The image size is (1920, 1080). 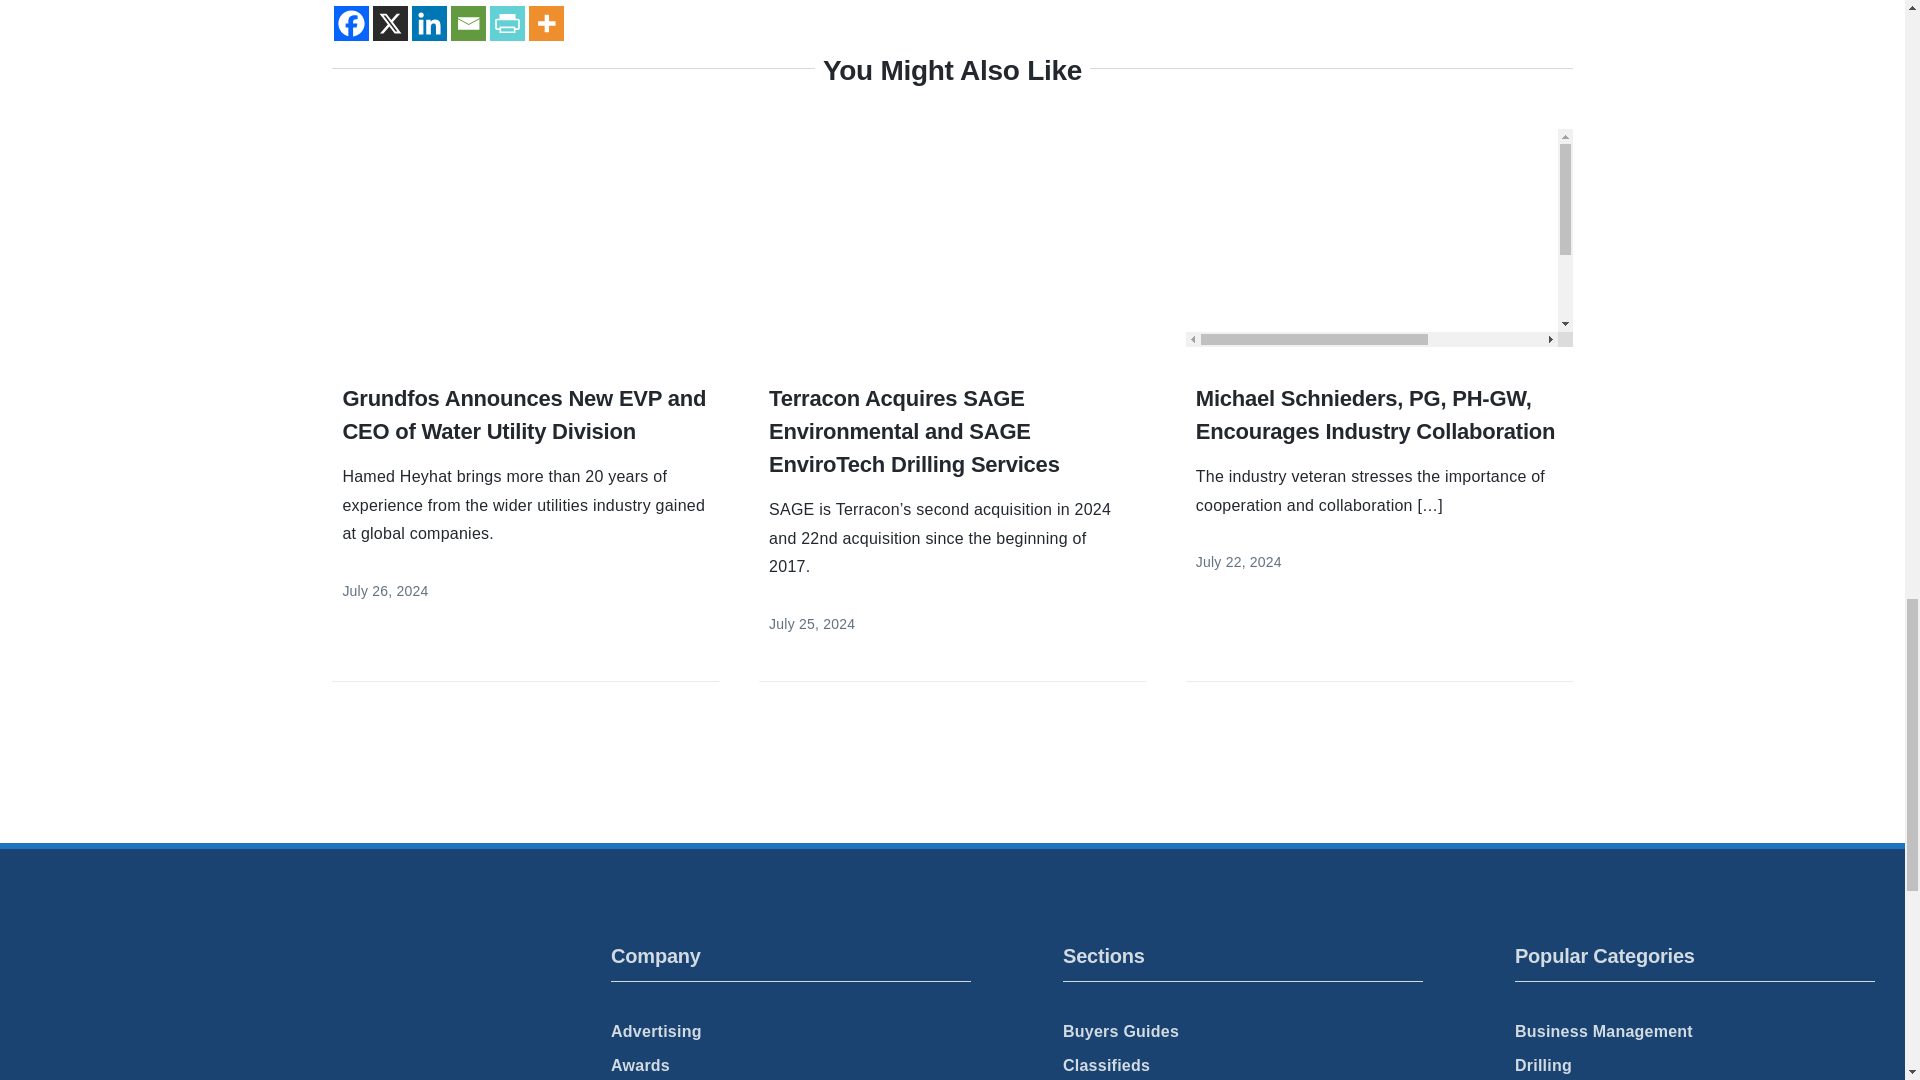 I want to click on PrintFriendly, so click(x=506, y=24).